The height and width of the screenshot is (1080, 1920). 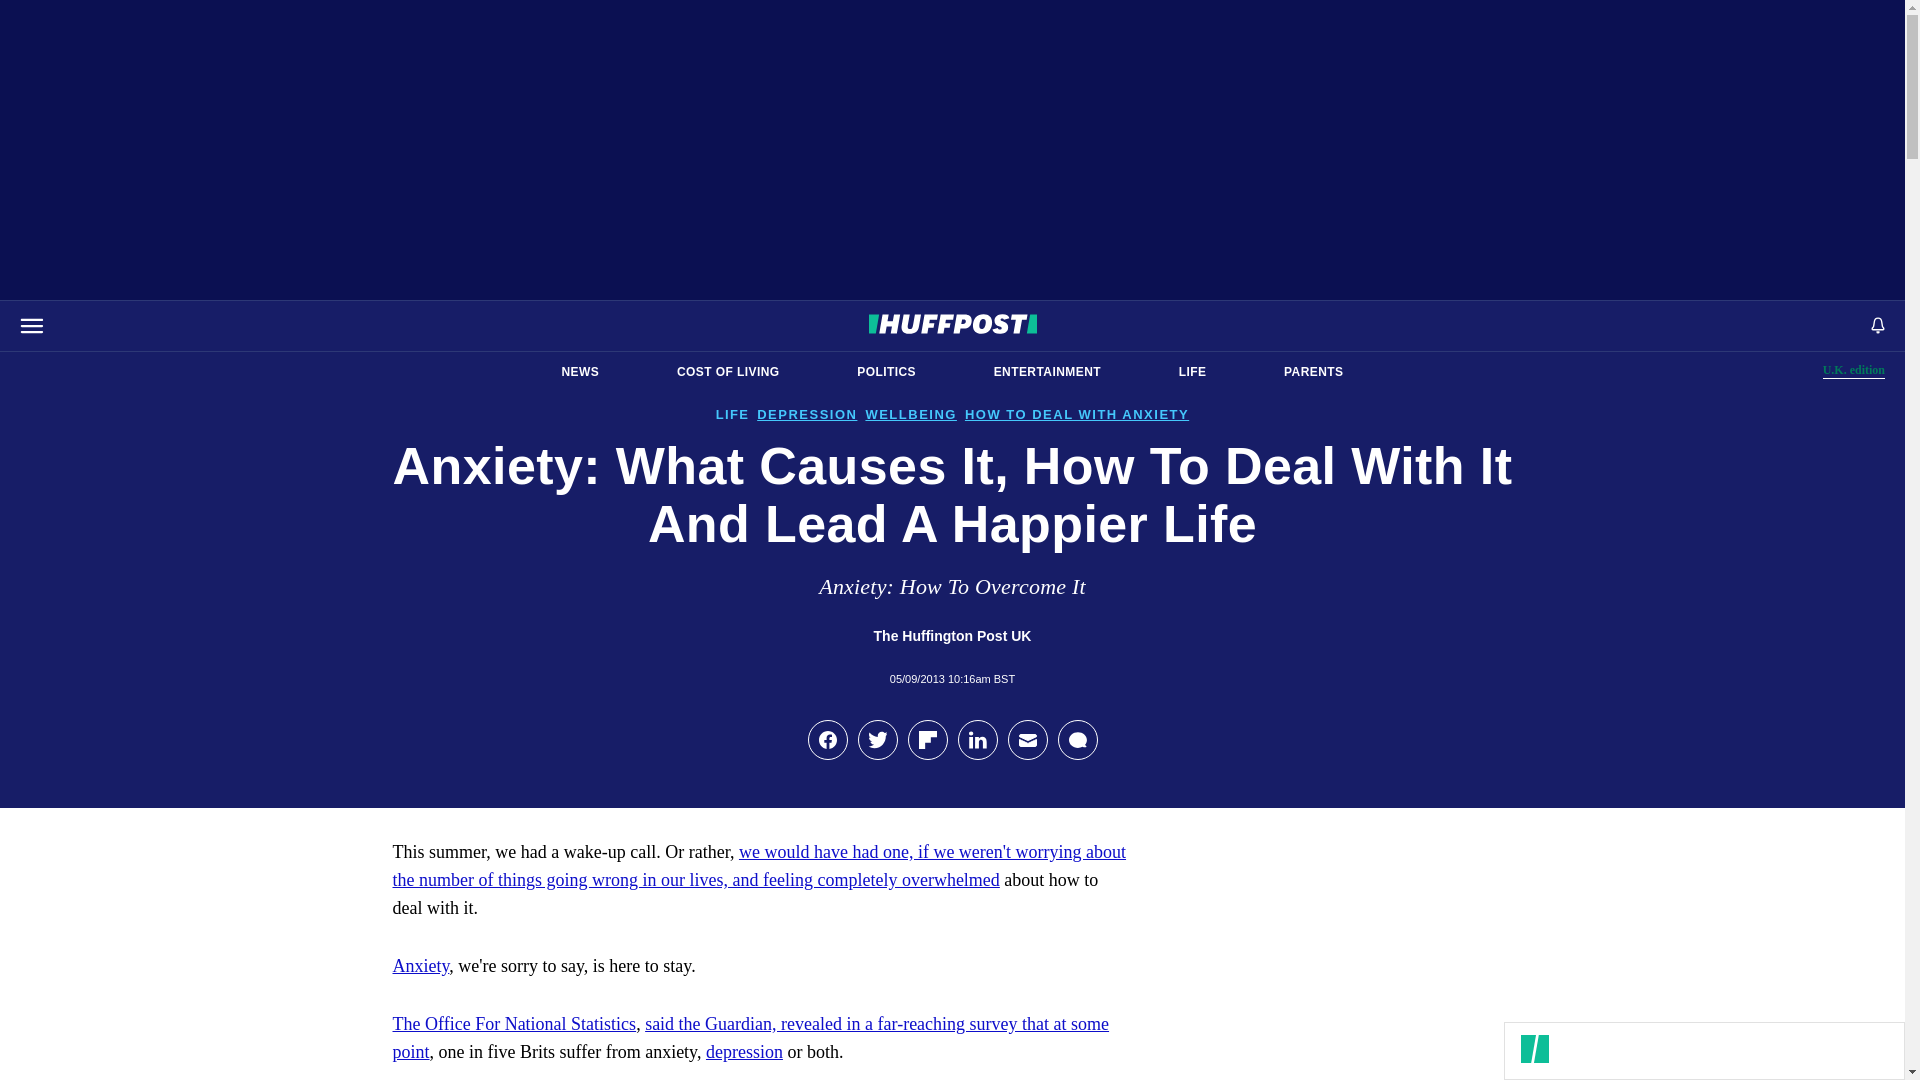 I want to click on COST OF LIVING, so click(x=1854, y=370).